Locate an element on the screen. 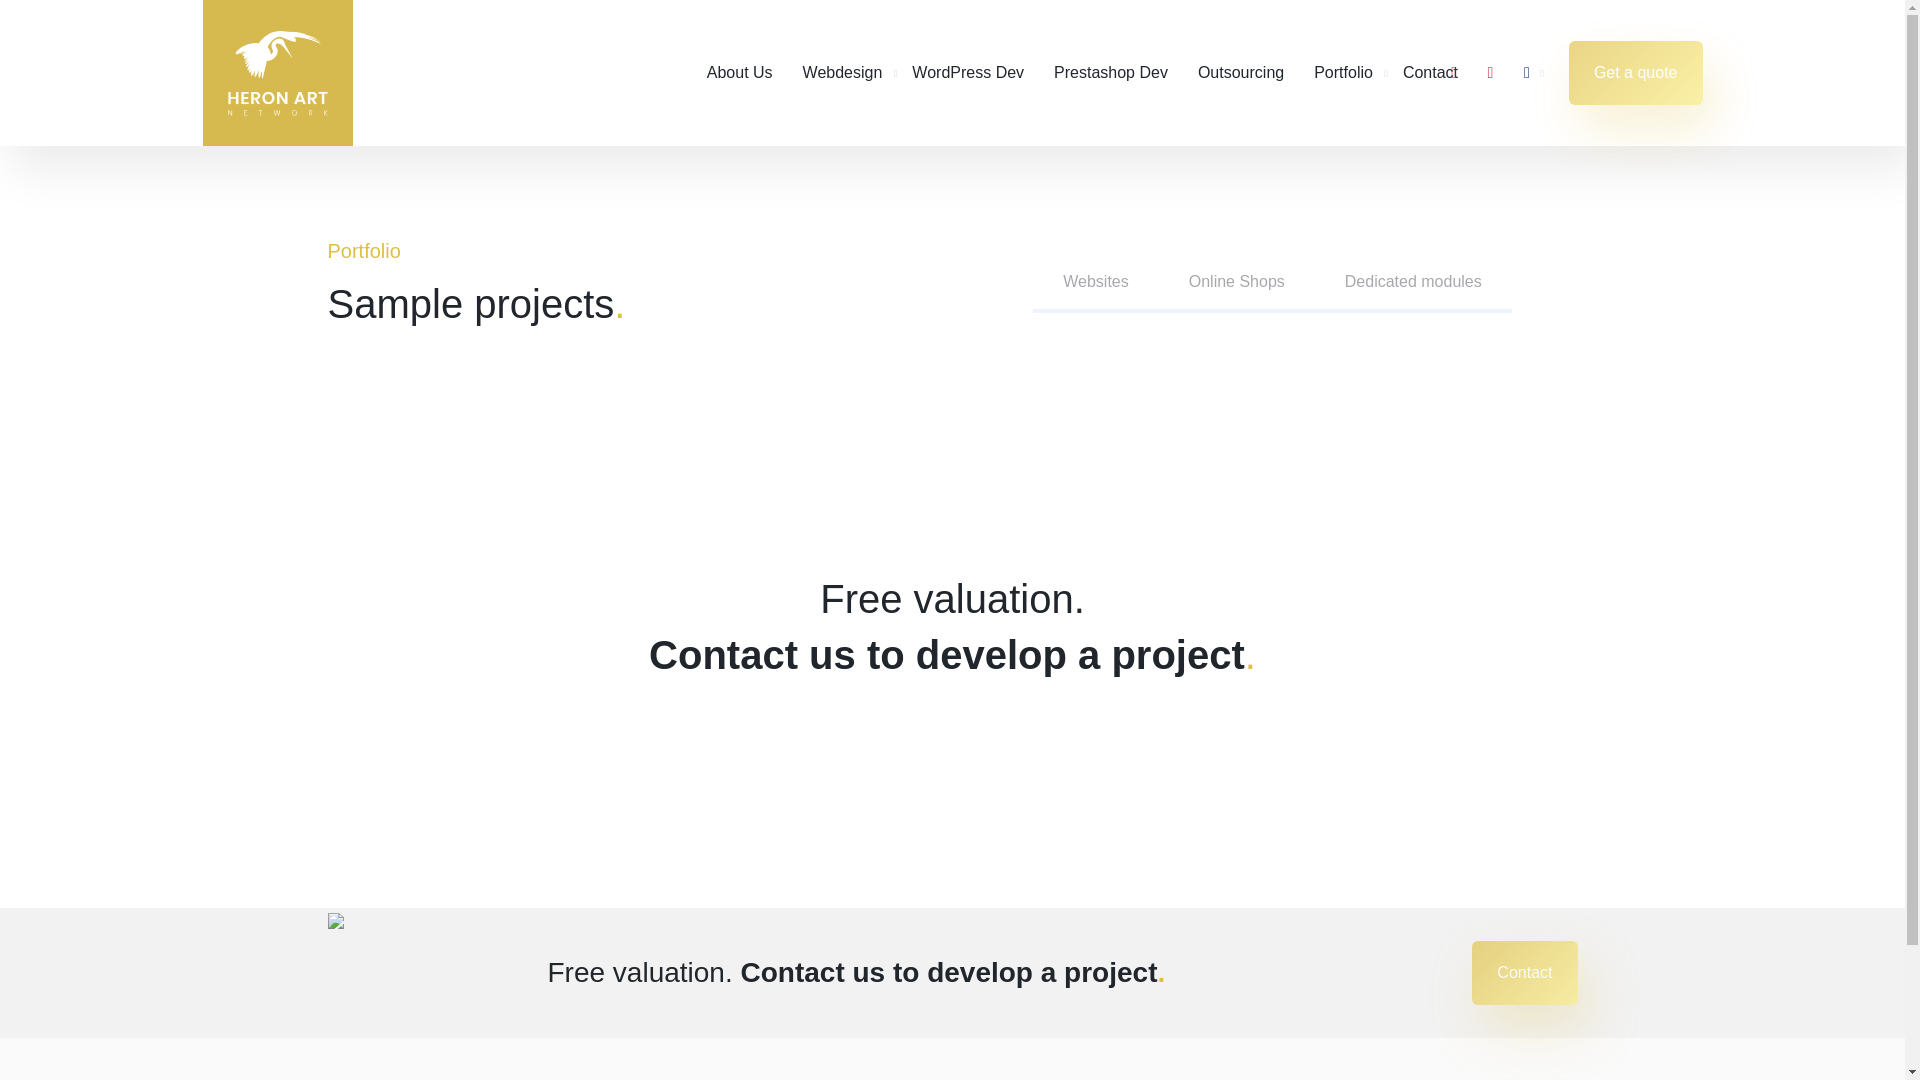 This screenshot has width=1920, height=1080. Dedicated modules is located at coordinates (1414, 284).